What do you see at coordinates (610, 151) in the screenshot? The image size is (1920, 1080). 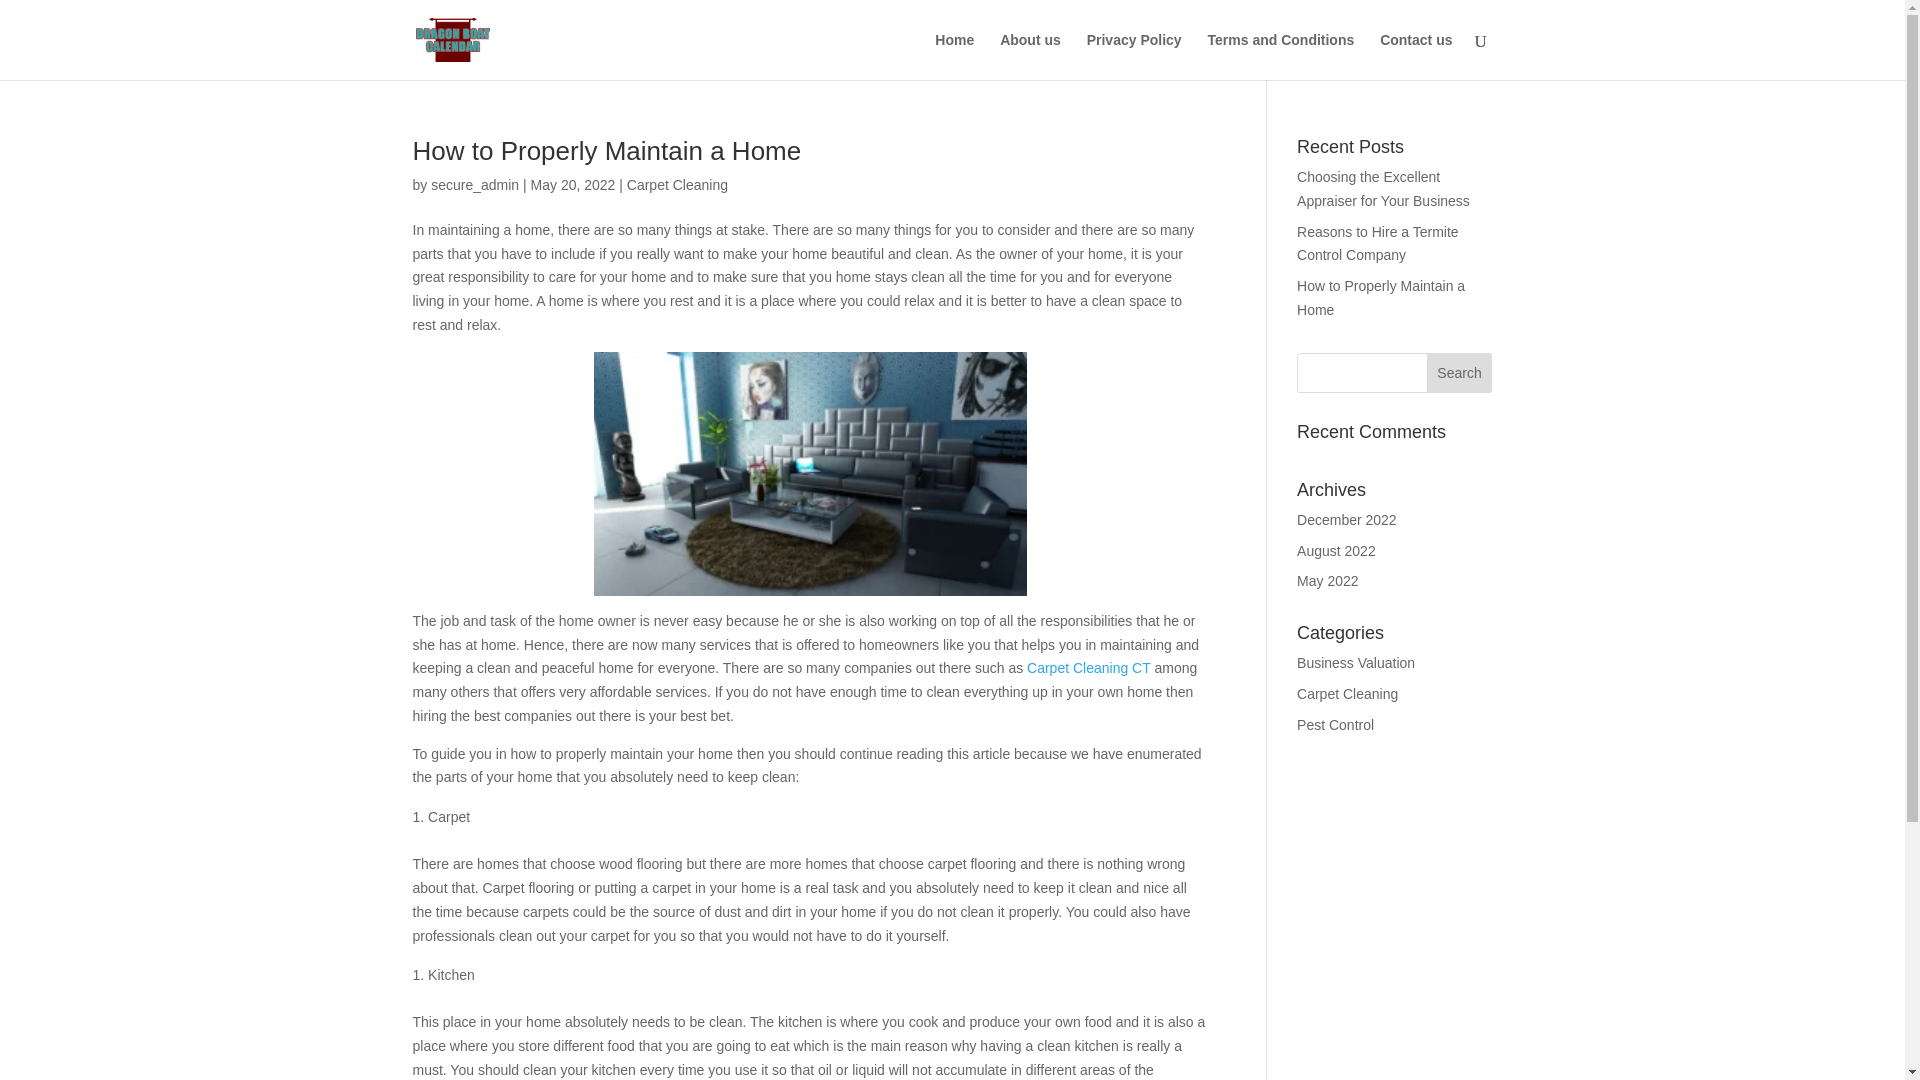 I see `How to Properly Maintain a Home ` at bounding box center [610, 151].